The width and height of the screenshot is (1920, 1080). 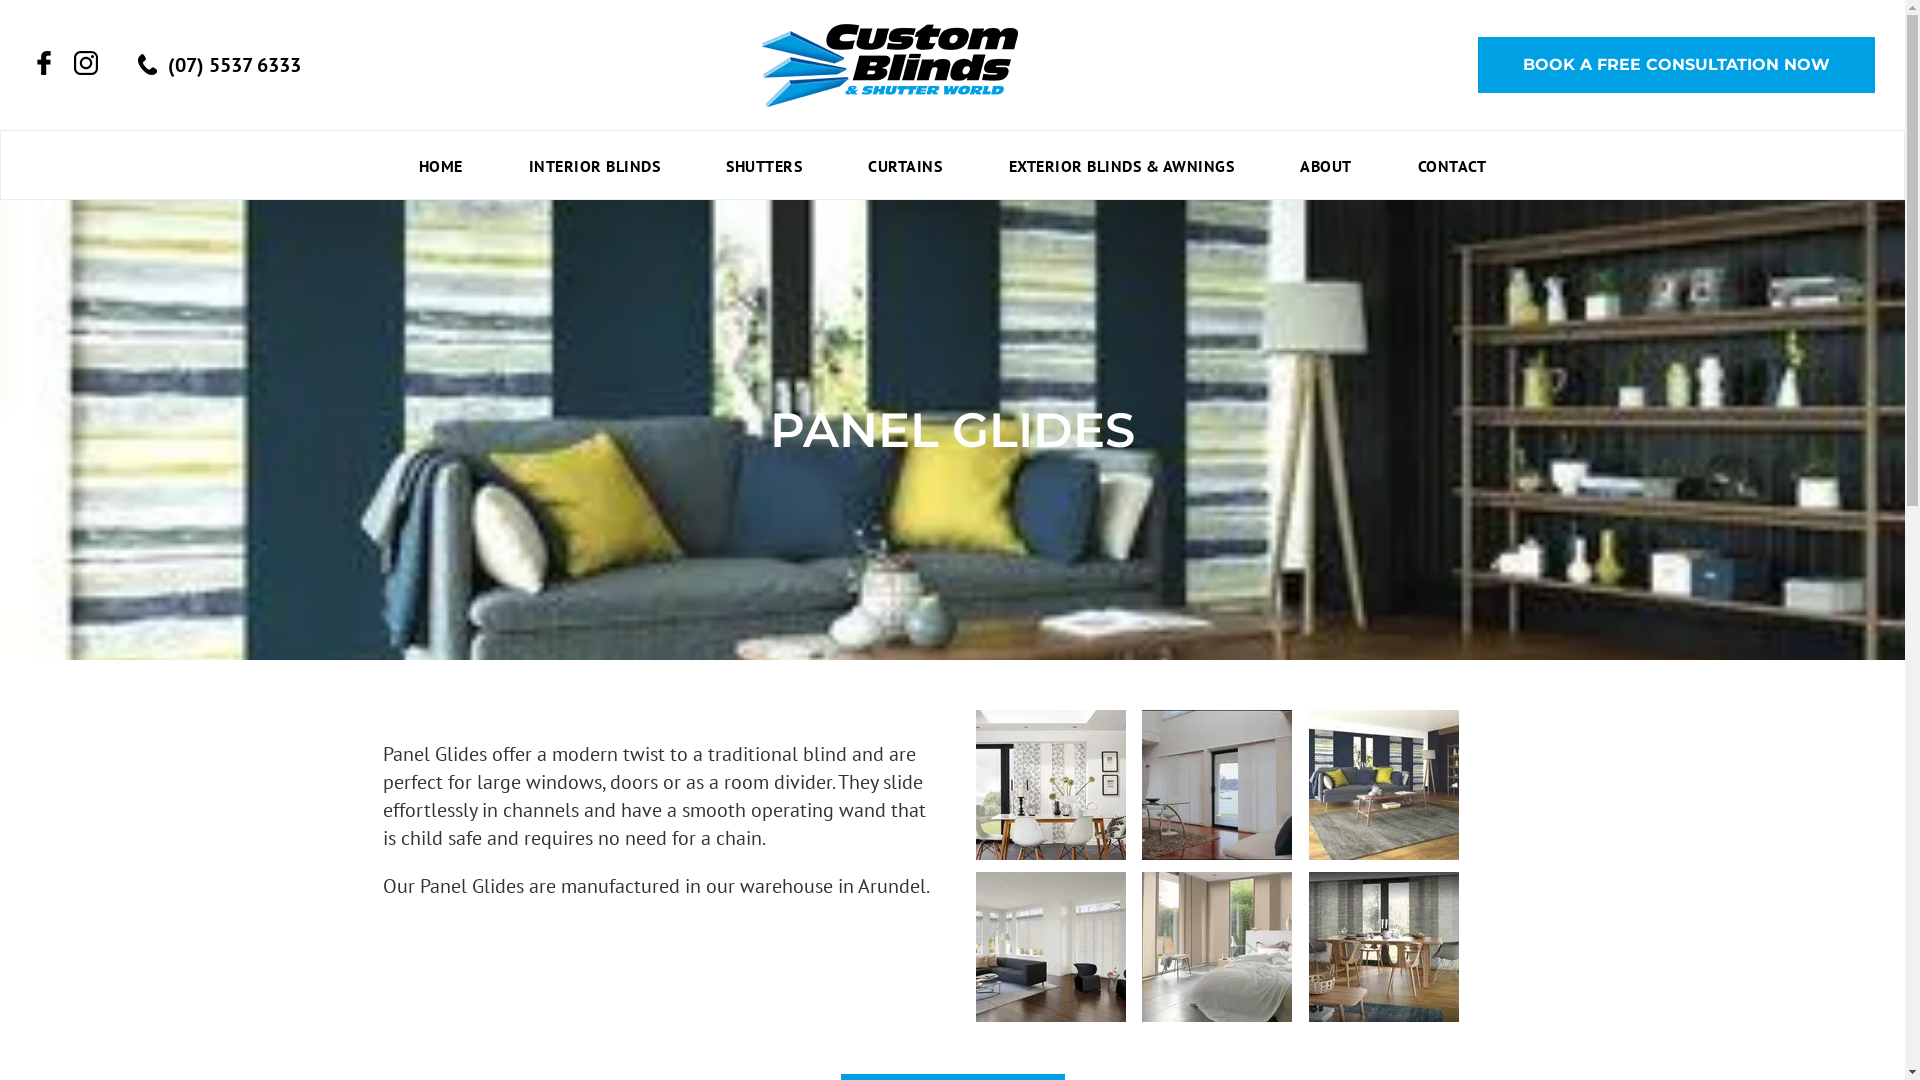 I want to click on Indoor Panel Glides 2, so click(x=1217, y=785).